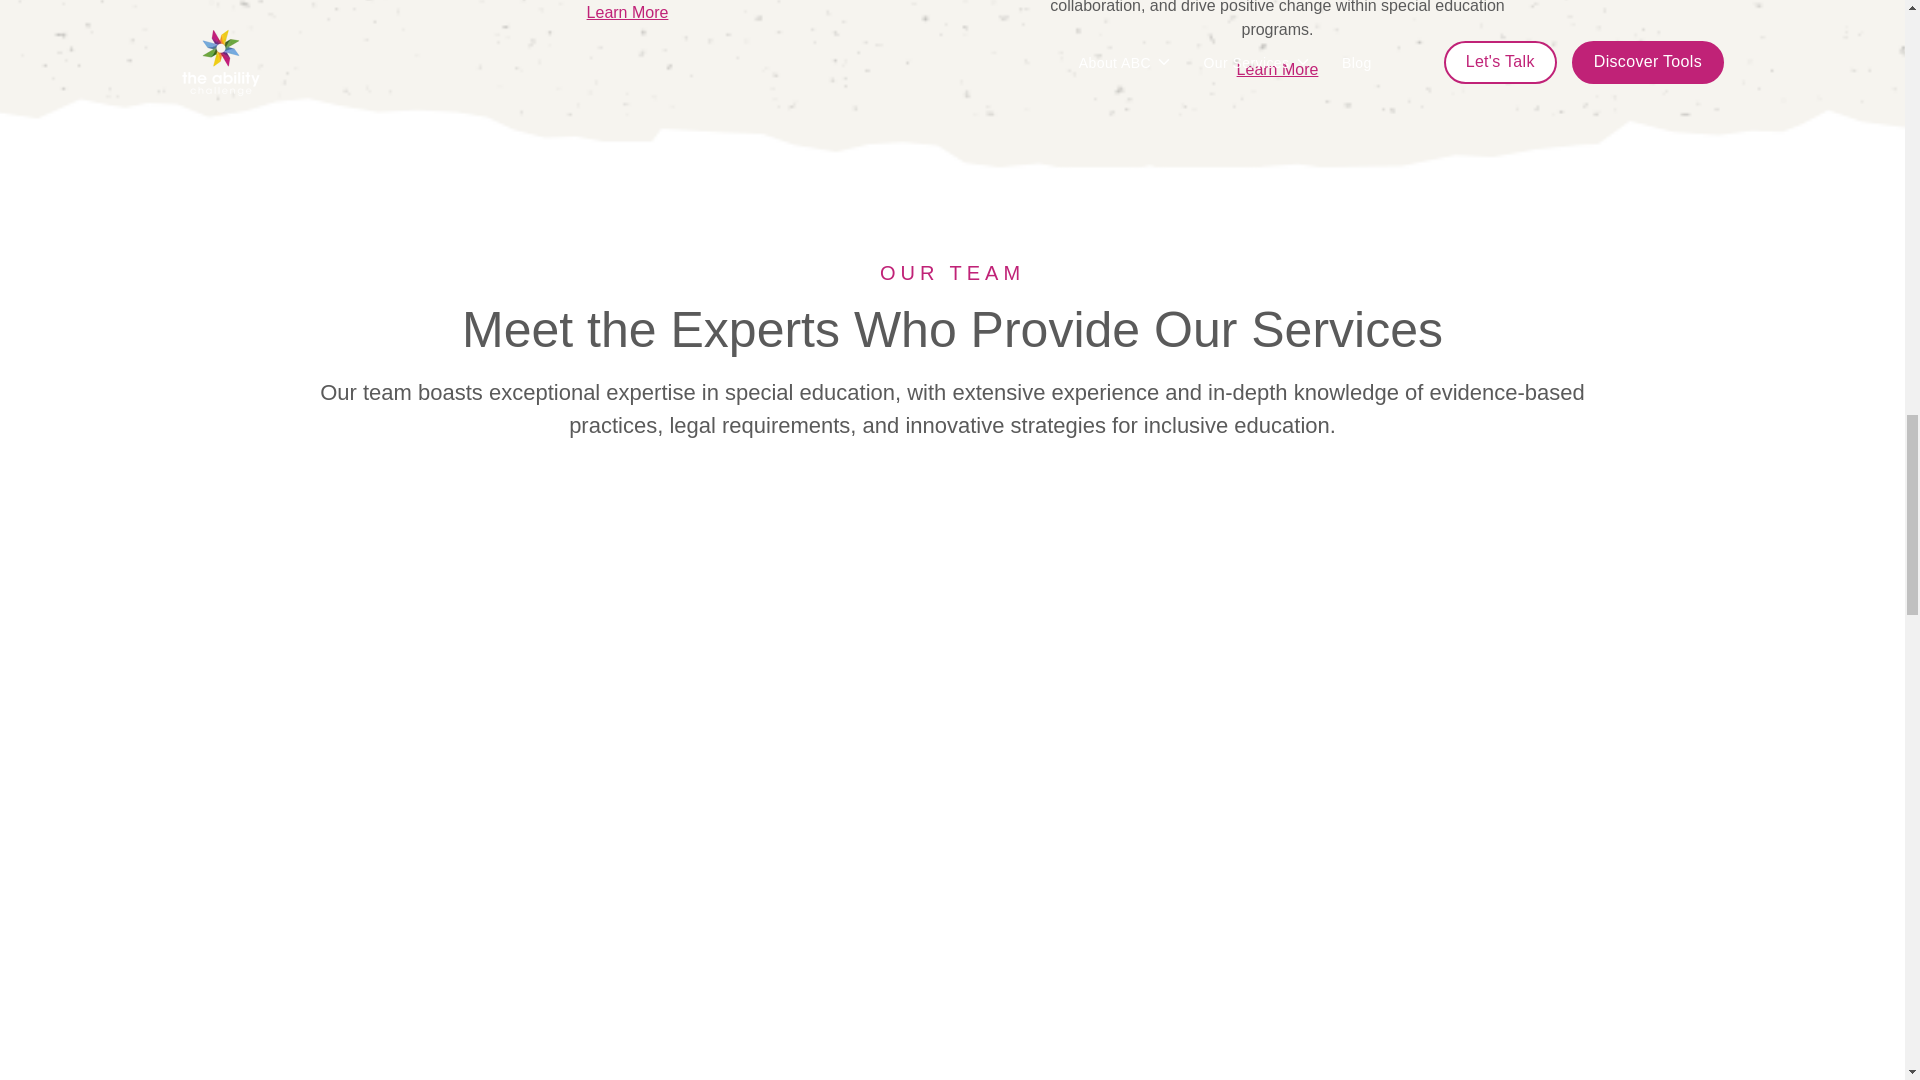 This screenshot has height=1080, width=1920. Describe the element at coordinates (1278, 68) in the screenshot. I see `Learn More` at that location.